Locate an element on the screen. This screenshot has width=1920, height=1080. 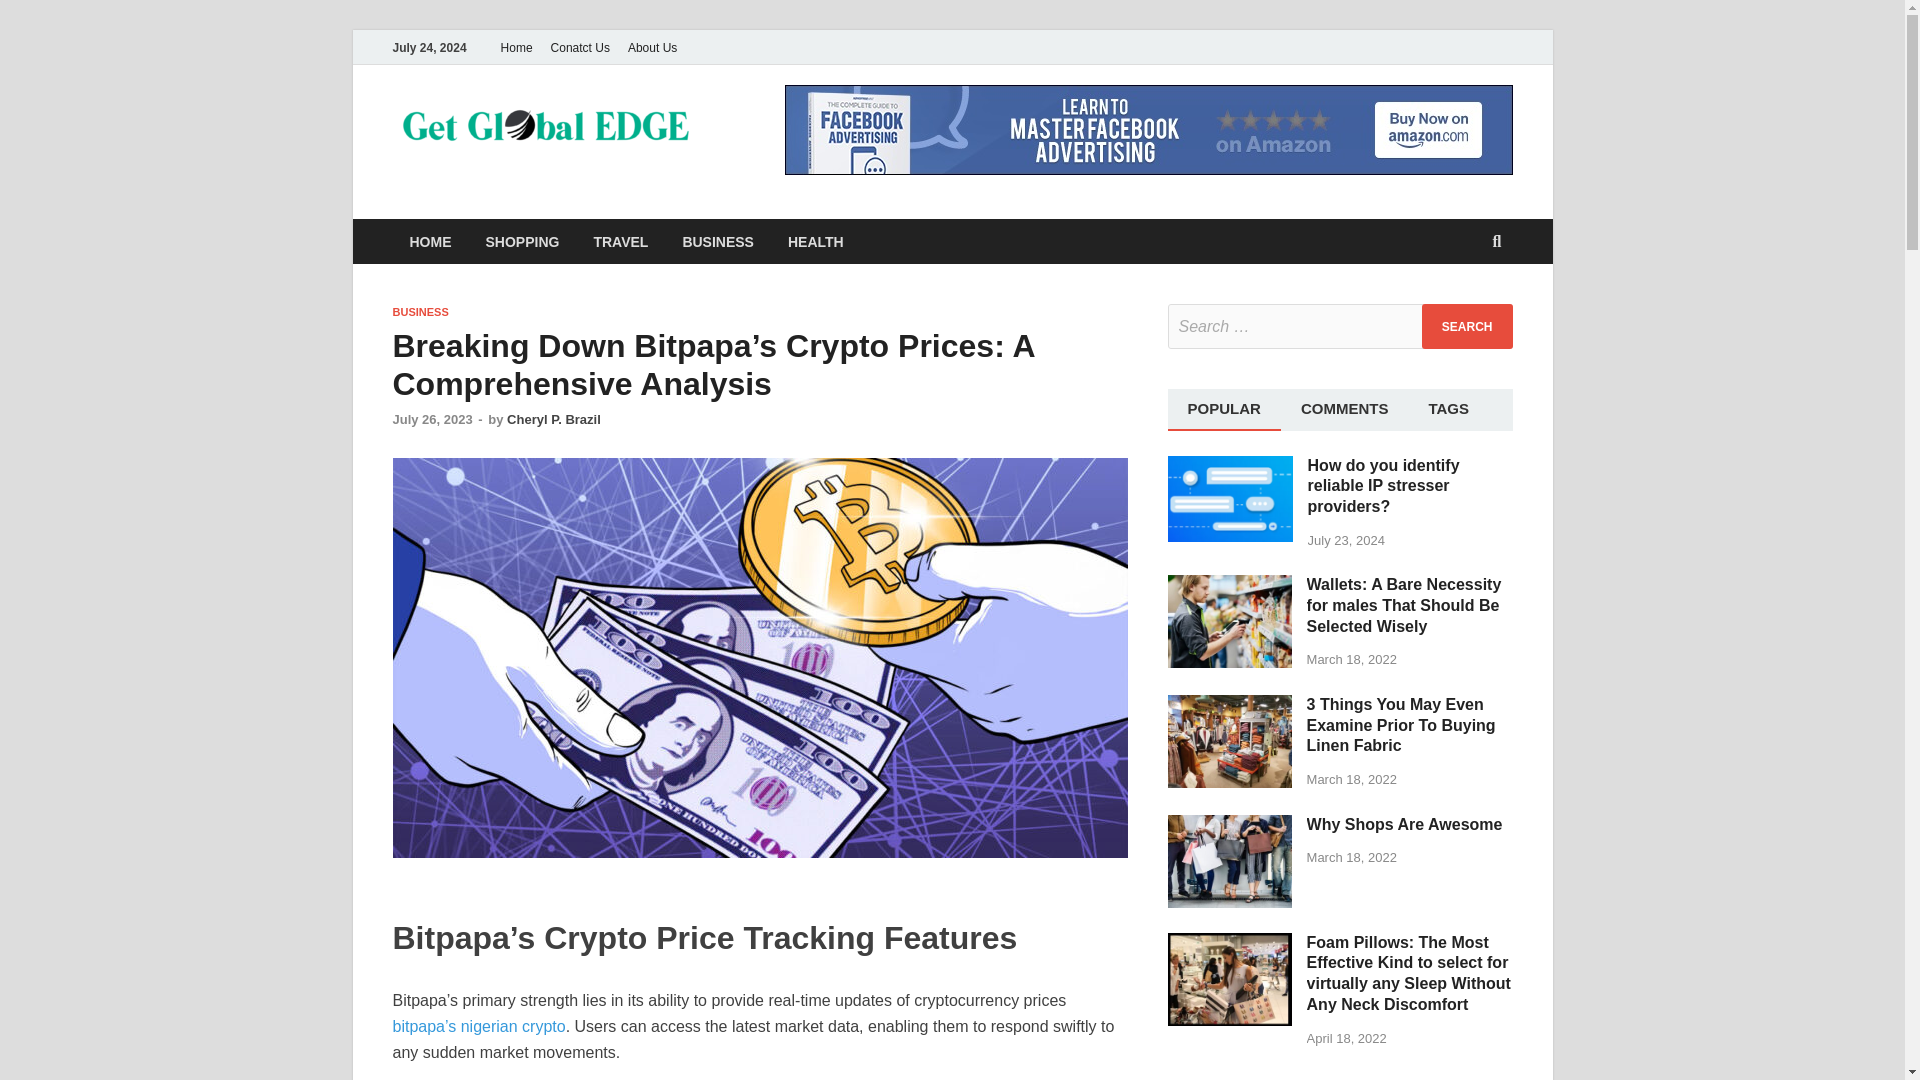
HEALTH is located at coordinates (816, 241).